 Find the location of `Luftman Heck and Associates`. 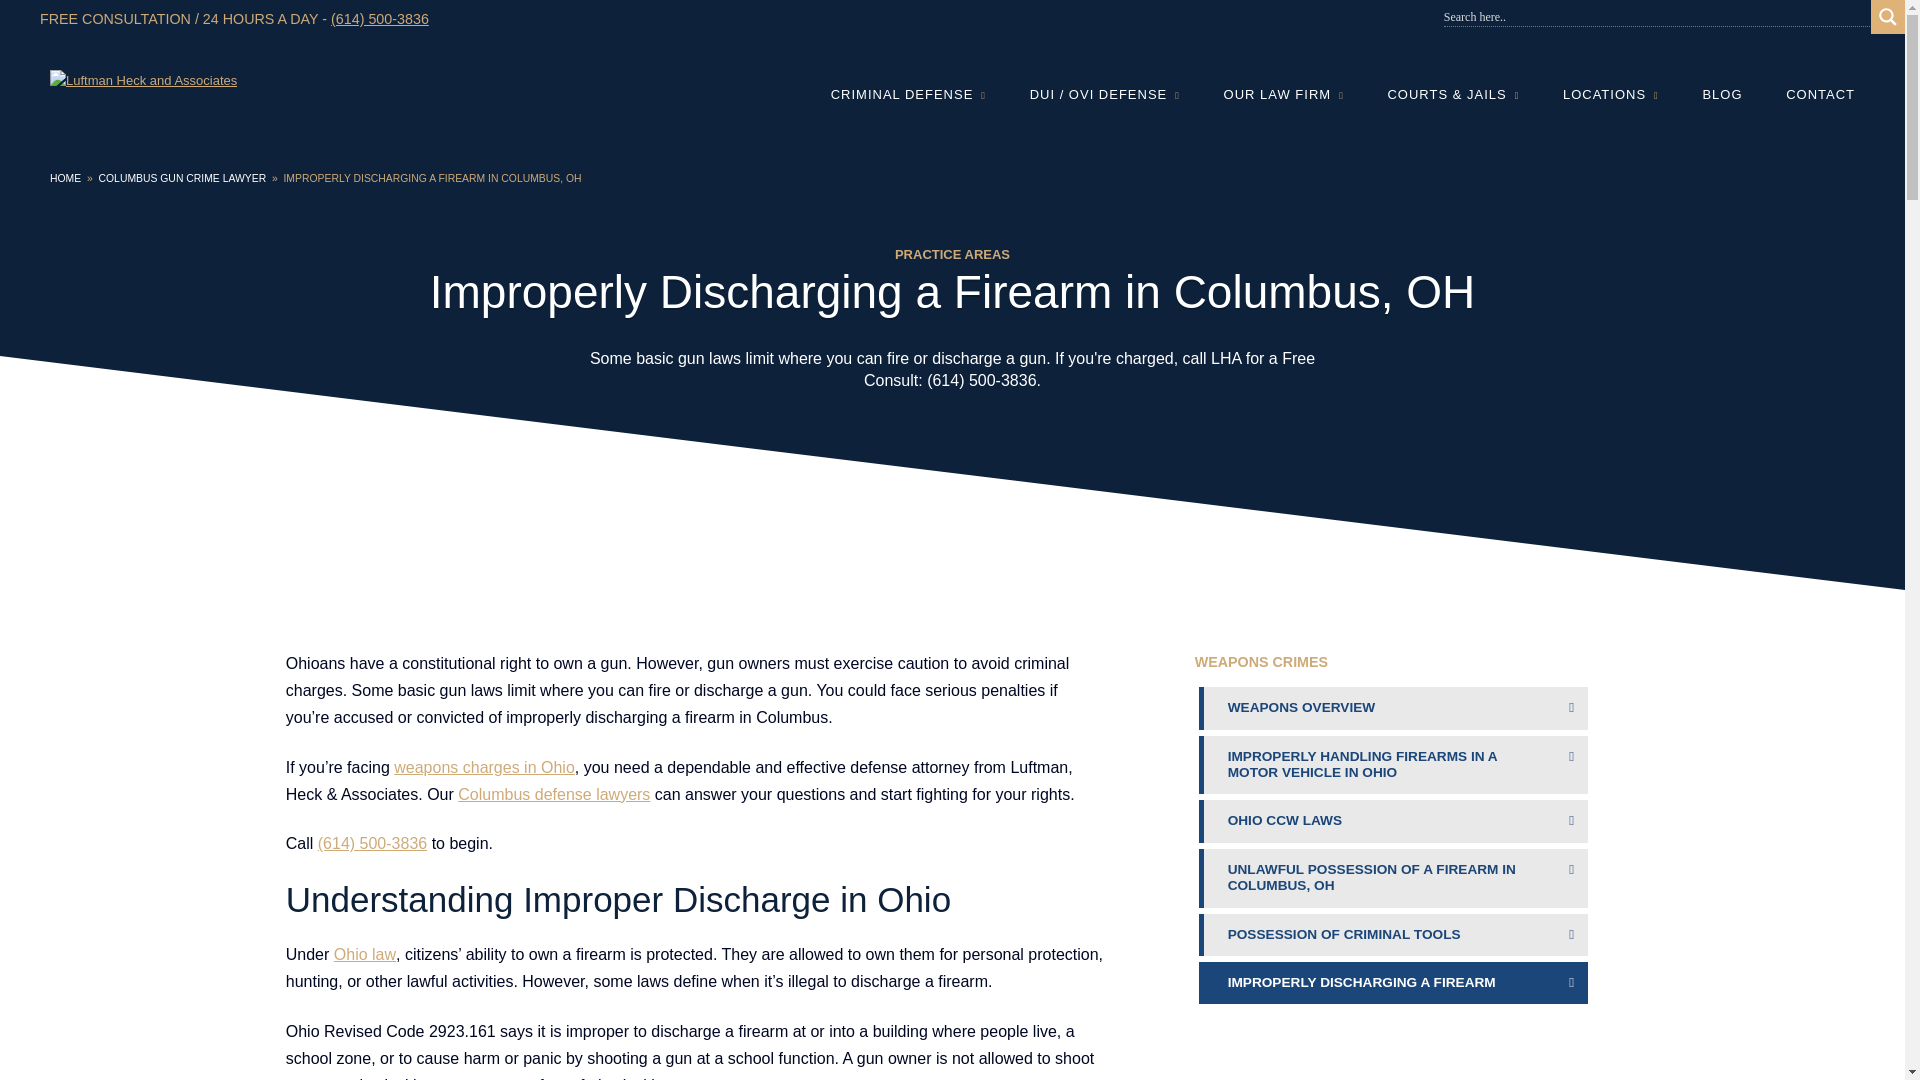

Luftman Heck and Associates is located at coordinates (372, 843).